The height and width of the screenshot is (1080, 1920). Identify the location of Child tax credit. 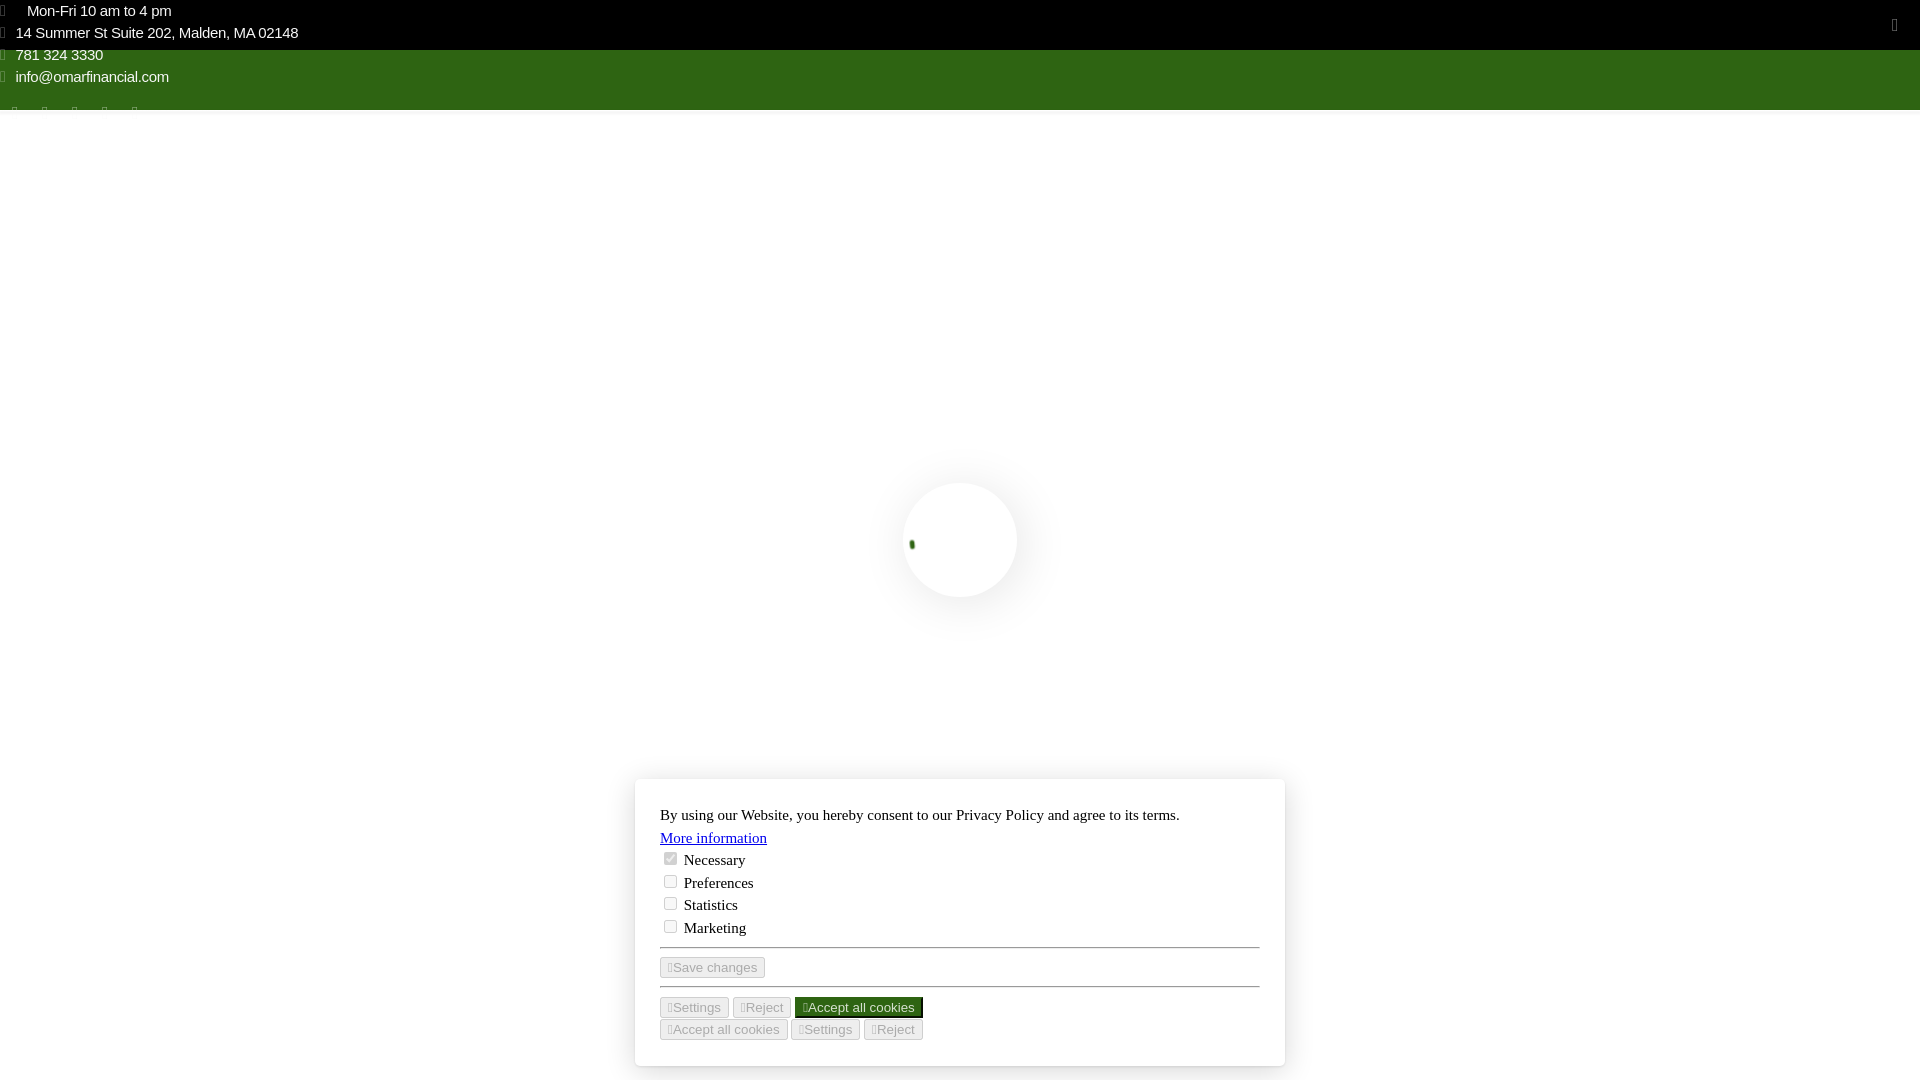
(57, 746).